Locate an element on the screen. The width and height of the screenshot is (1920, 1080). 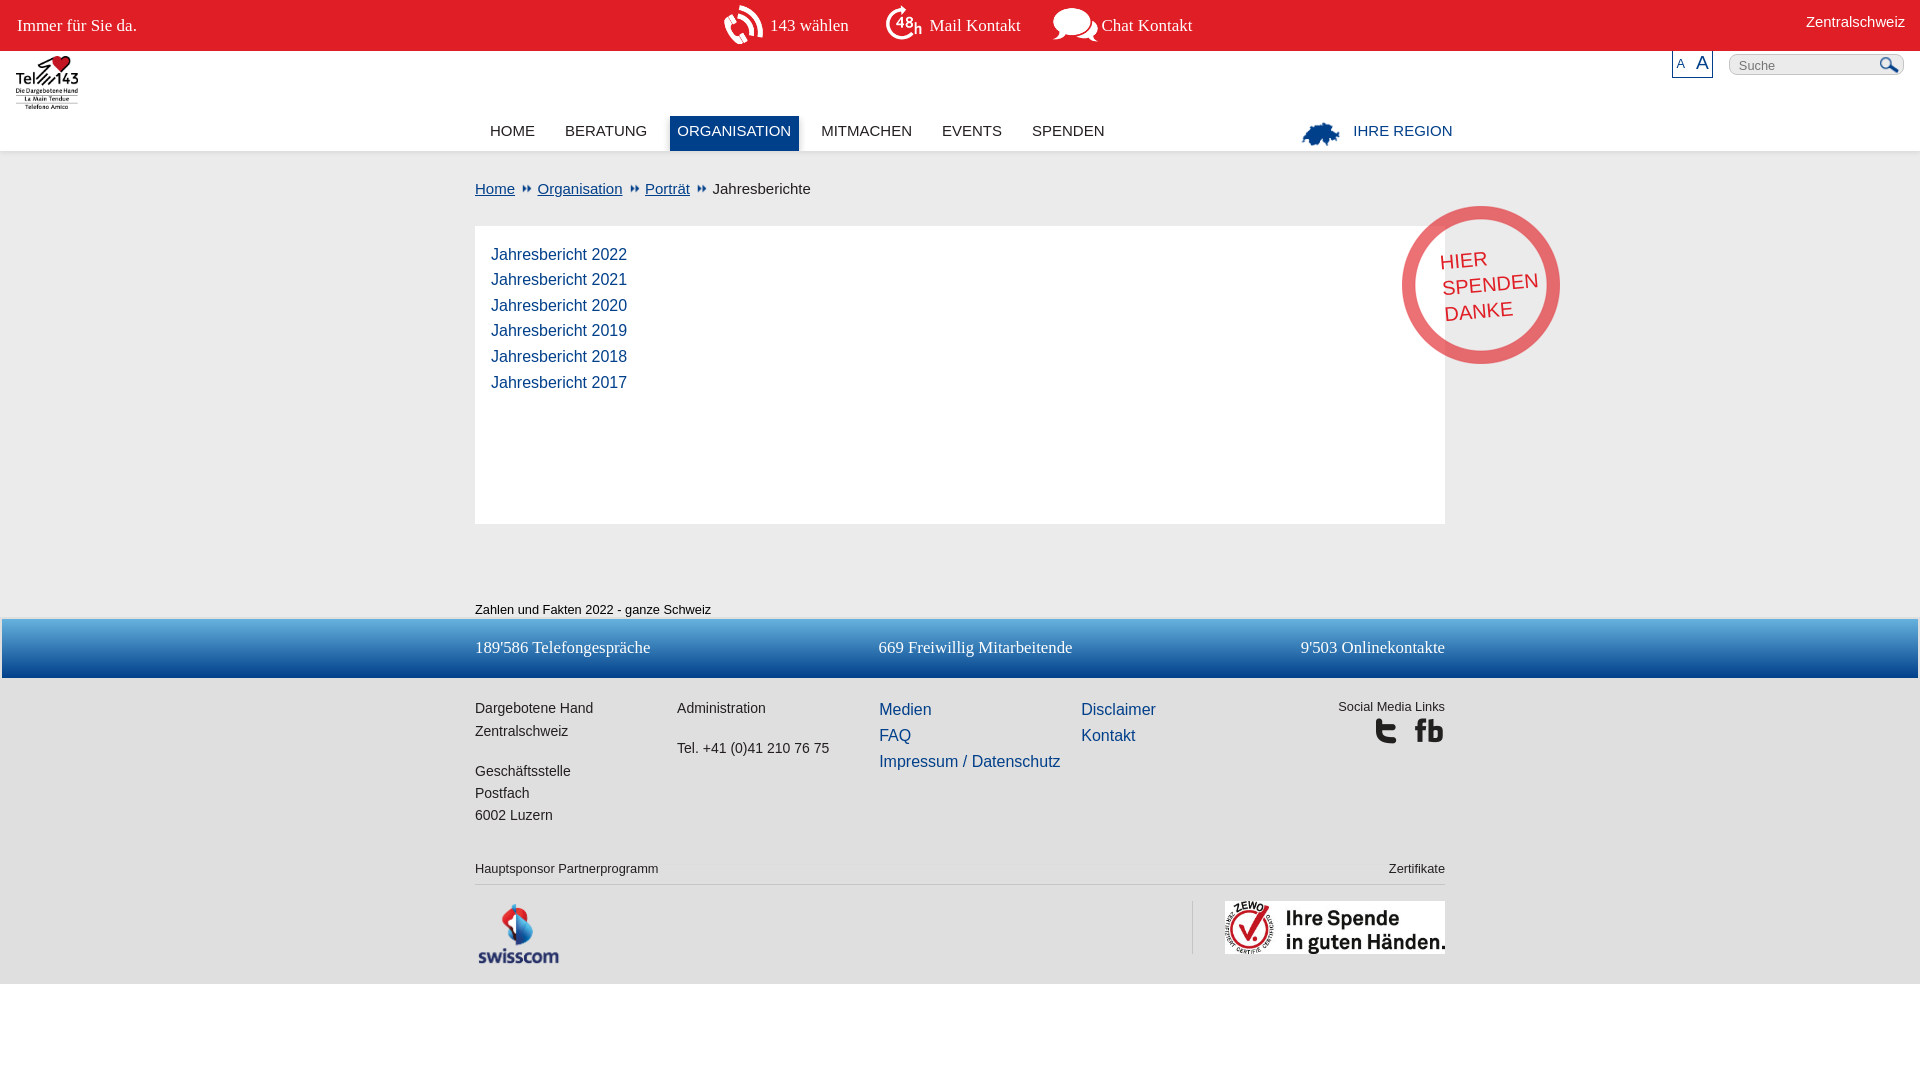
Home is located at coordinates (495, 188).